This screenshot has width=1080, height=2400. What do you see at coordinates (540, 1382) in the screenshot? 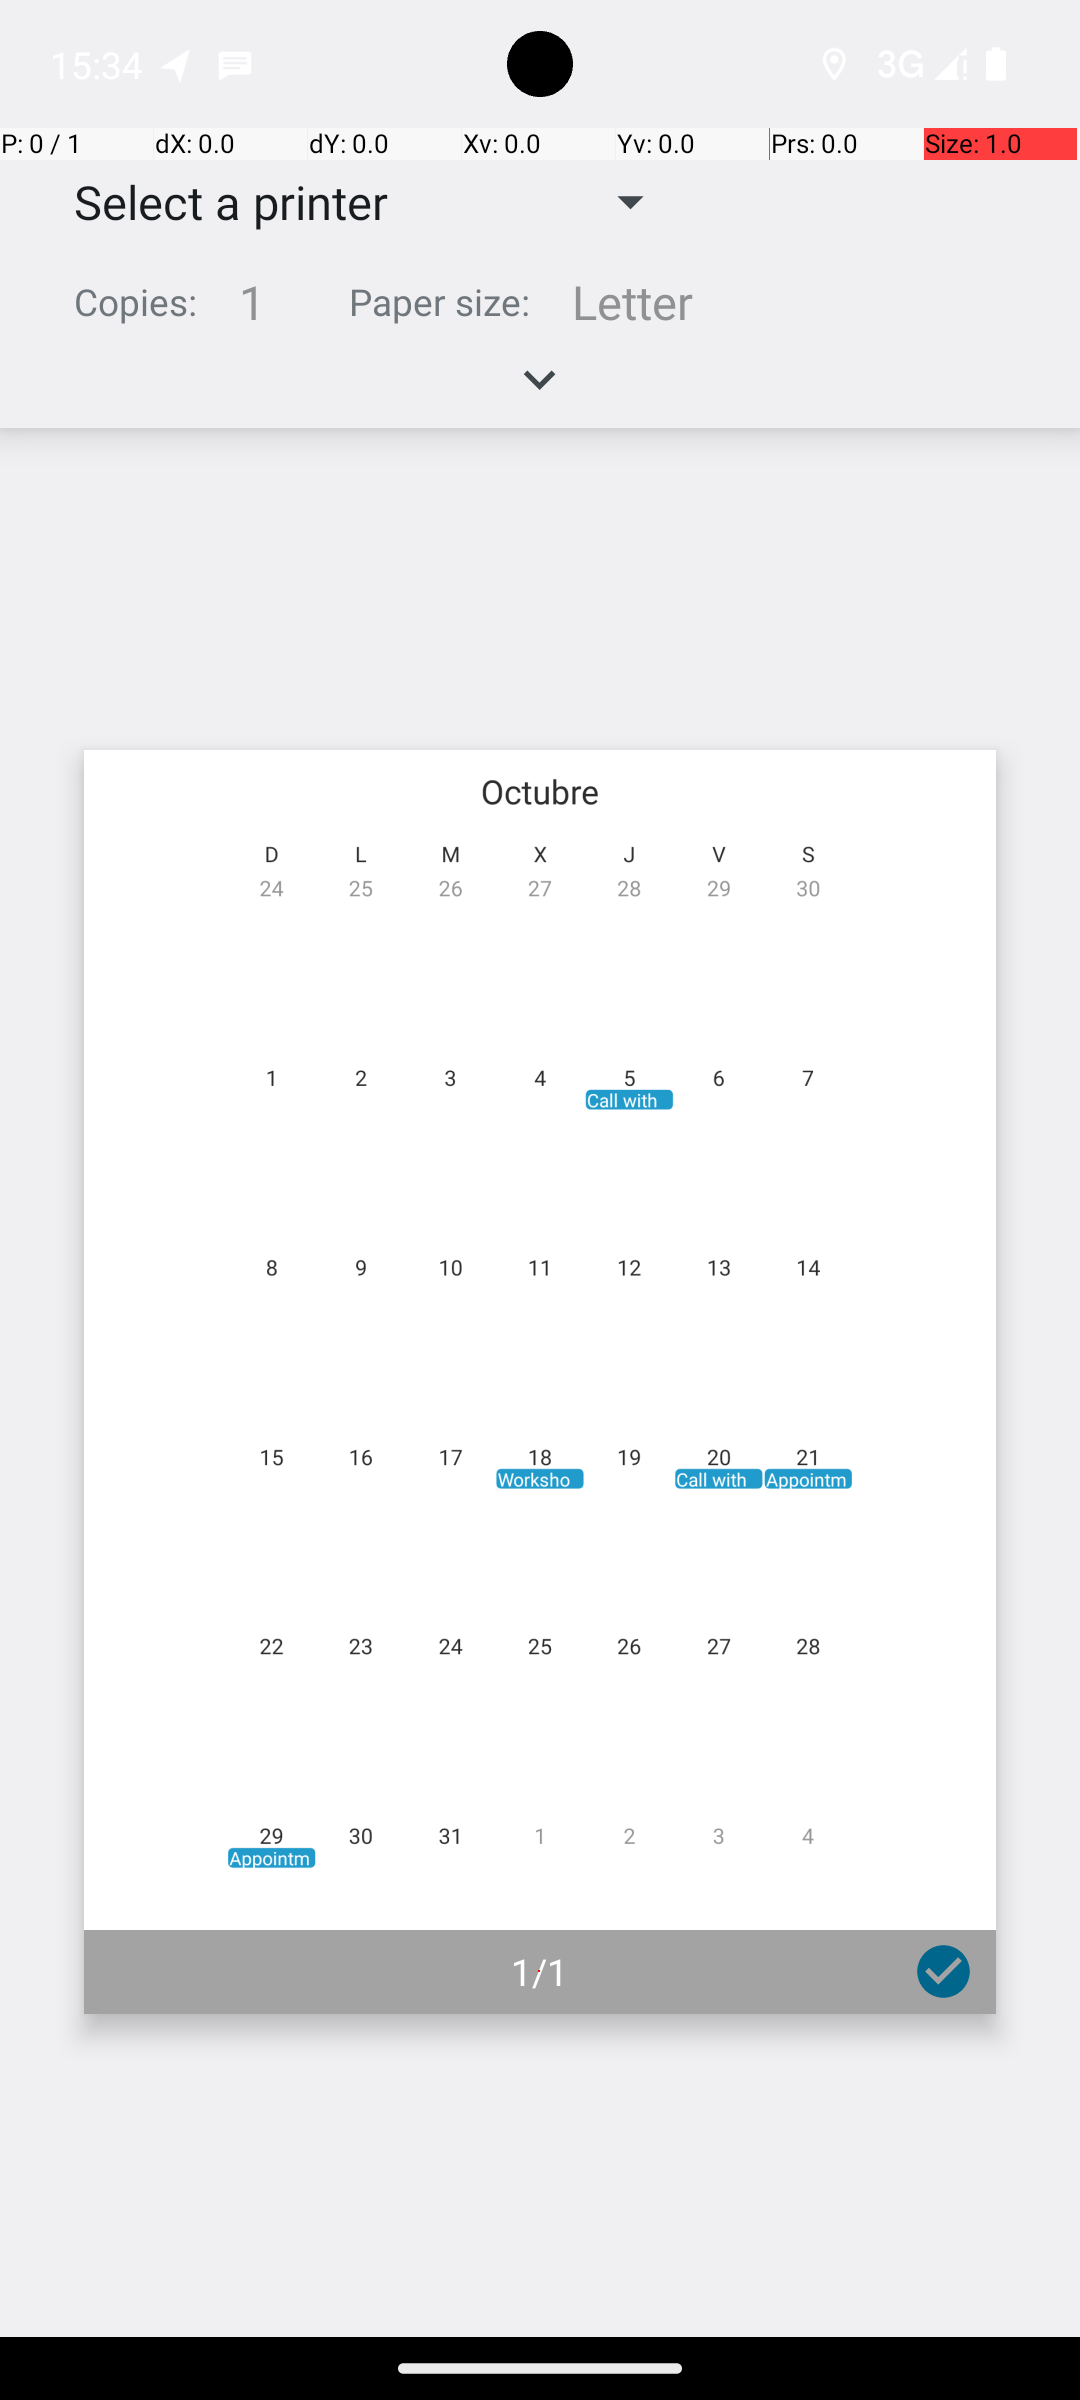
I see `Page 1 of 1` at bounding box center [540, 1382].